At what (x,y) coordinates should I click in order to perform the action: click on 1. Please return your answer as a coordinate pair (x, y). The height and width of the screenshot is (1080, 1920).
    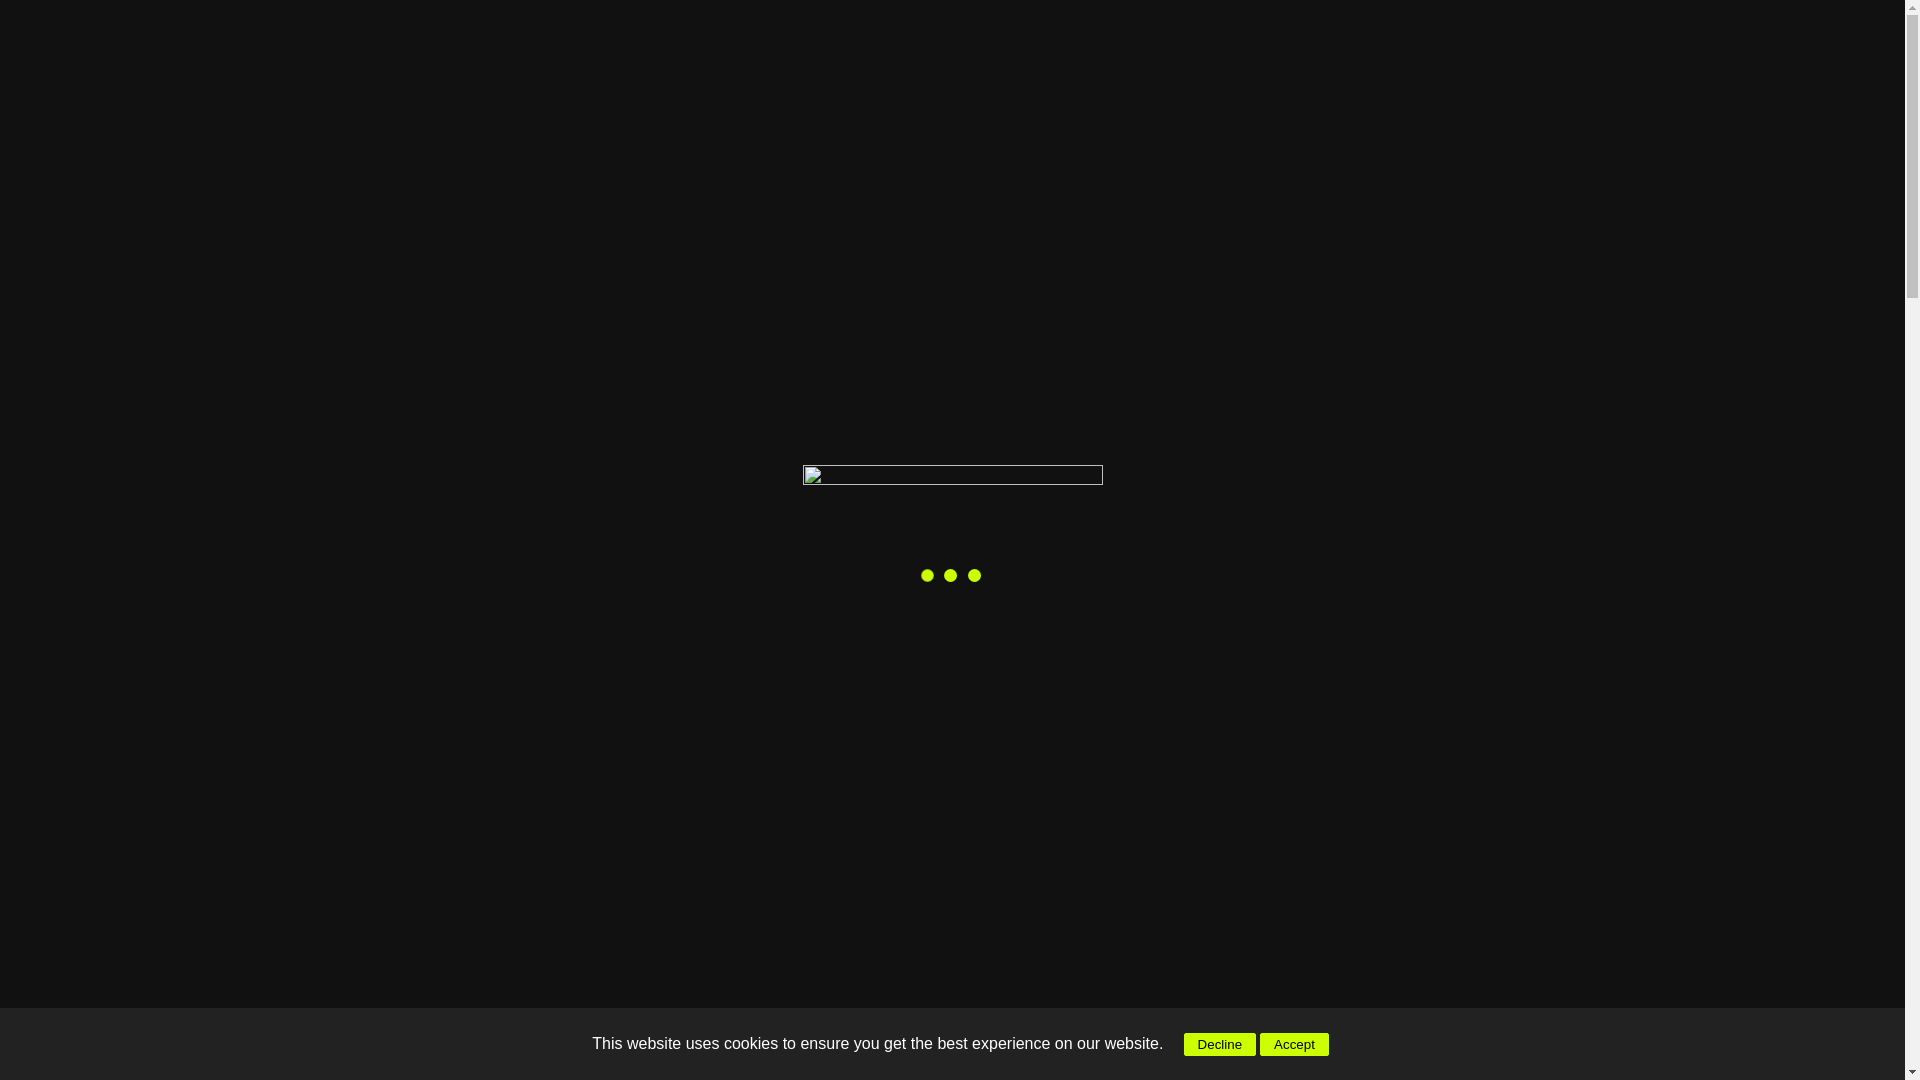
    Looking at the image, I should click on (631, 187).